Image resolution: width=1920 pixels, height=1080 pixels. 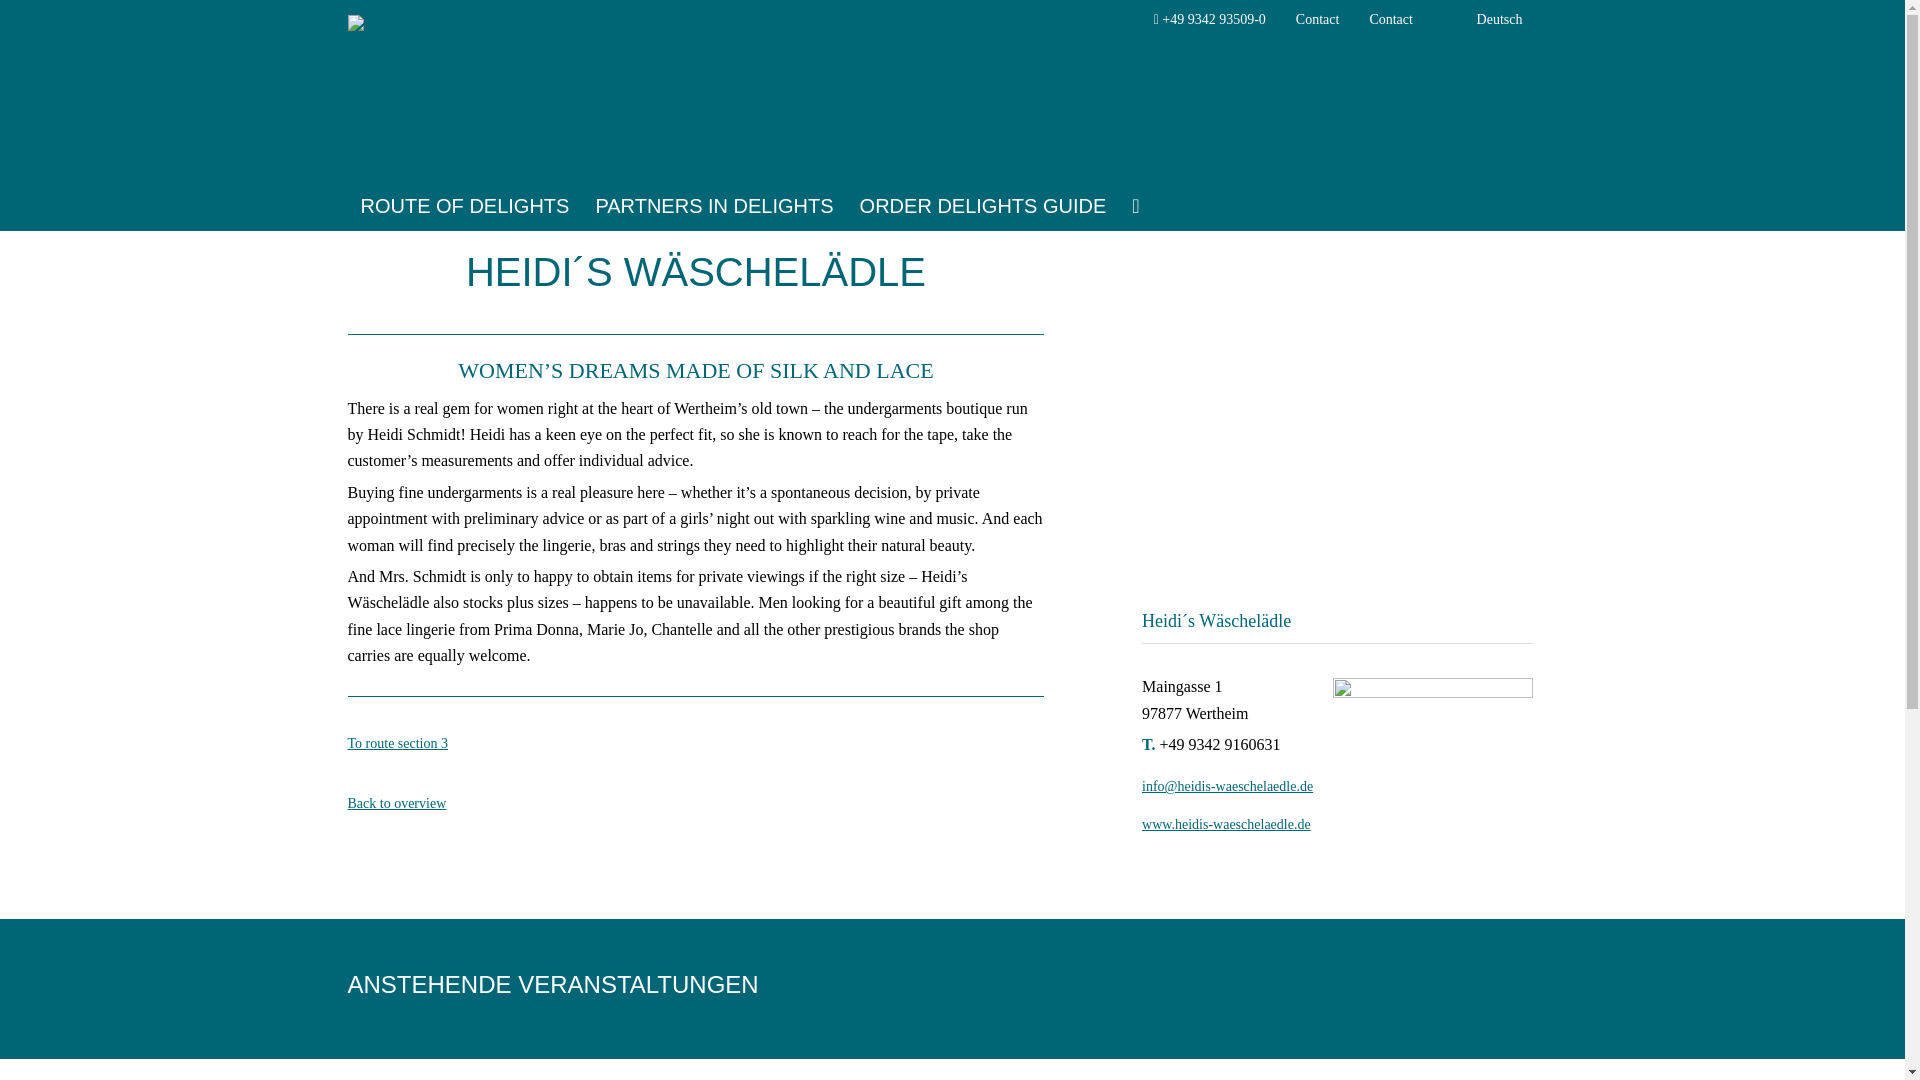 I want to click on ORDER DELIGHTS GUIDE, so click(x=982, y=185).